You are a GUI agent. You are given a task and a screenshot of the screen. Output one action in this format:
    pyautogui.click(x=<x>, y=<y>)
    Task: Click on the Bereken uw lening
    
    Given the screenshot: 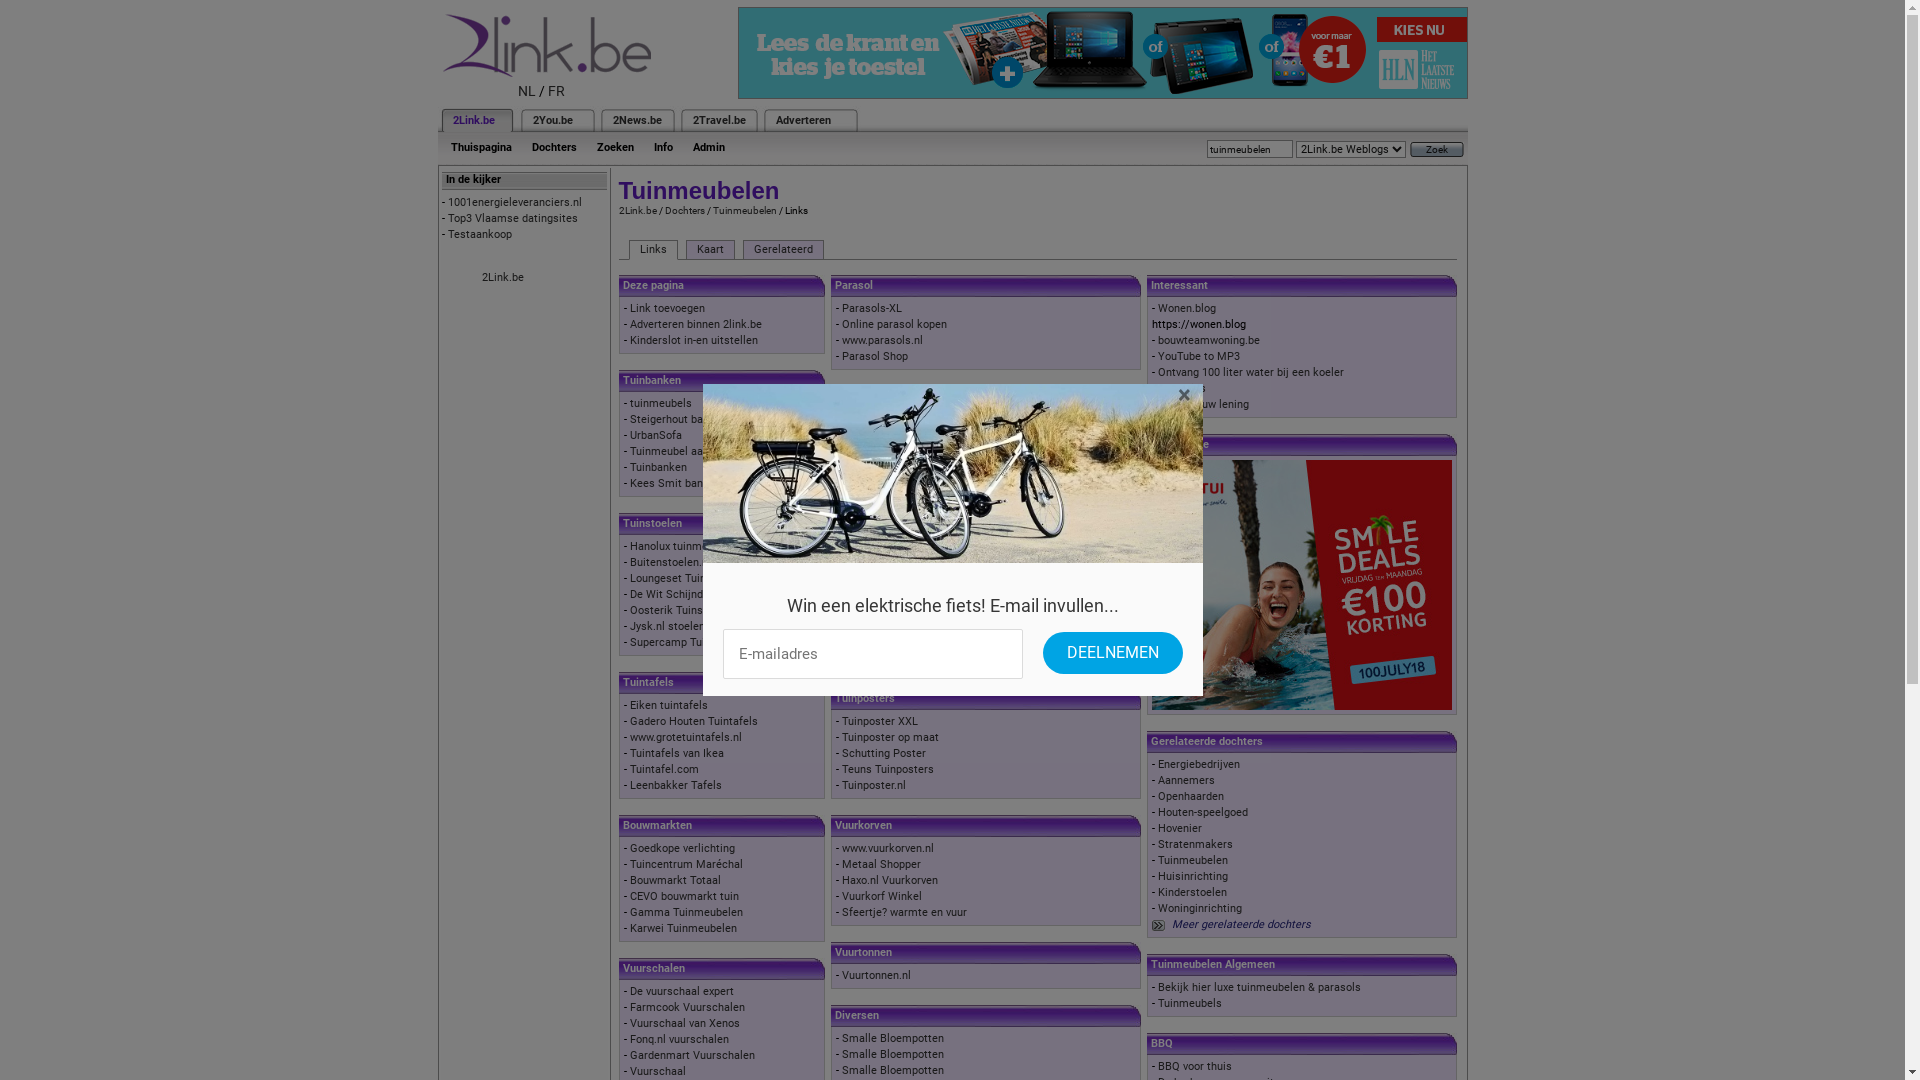 What is the action you would take?
    pyautogui.click(x=1204, y=404)
    